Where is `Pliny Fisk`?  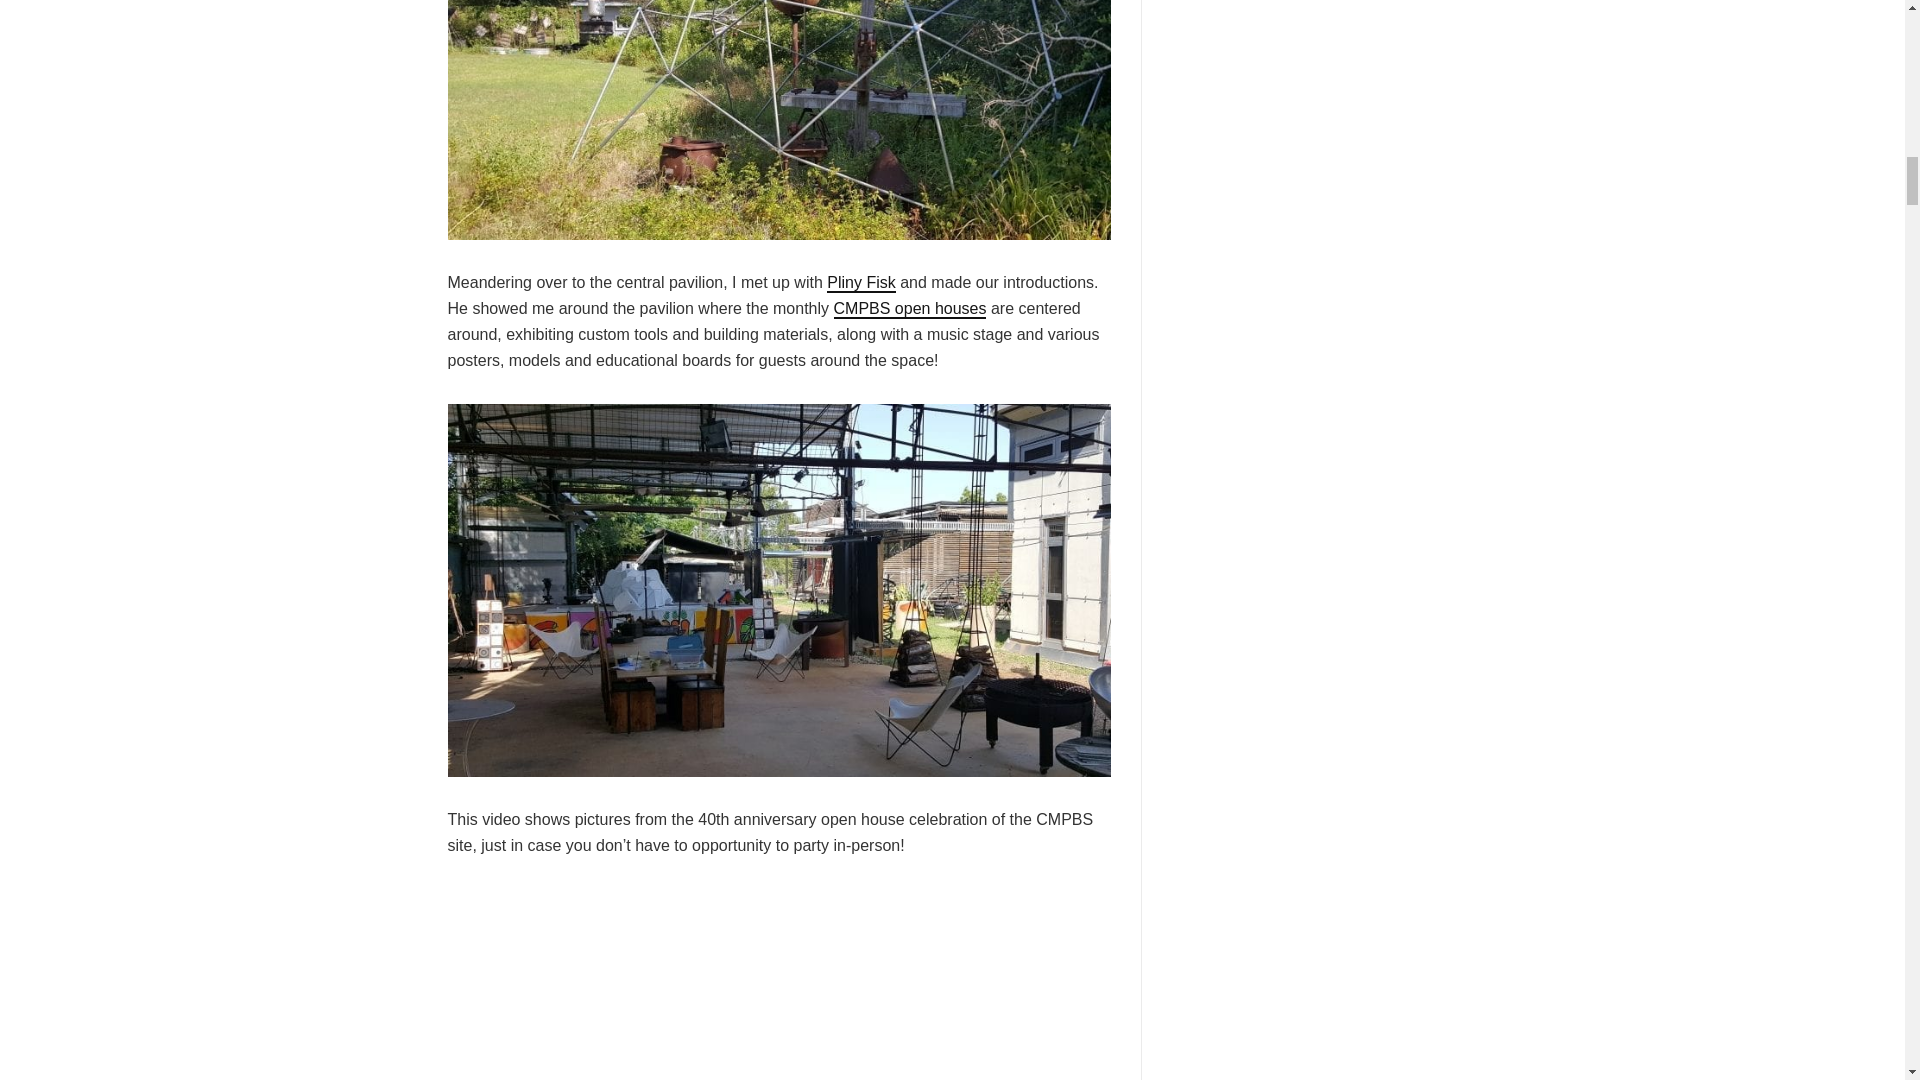 Pliny Fisk is located at coordinates (860, 283).